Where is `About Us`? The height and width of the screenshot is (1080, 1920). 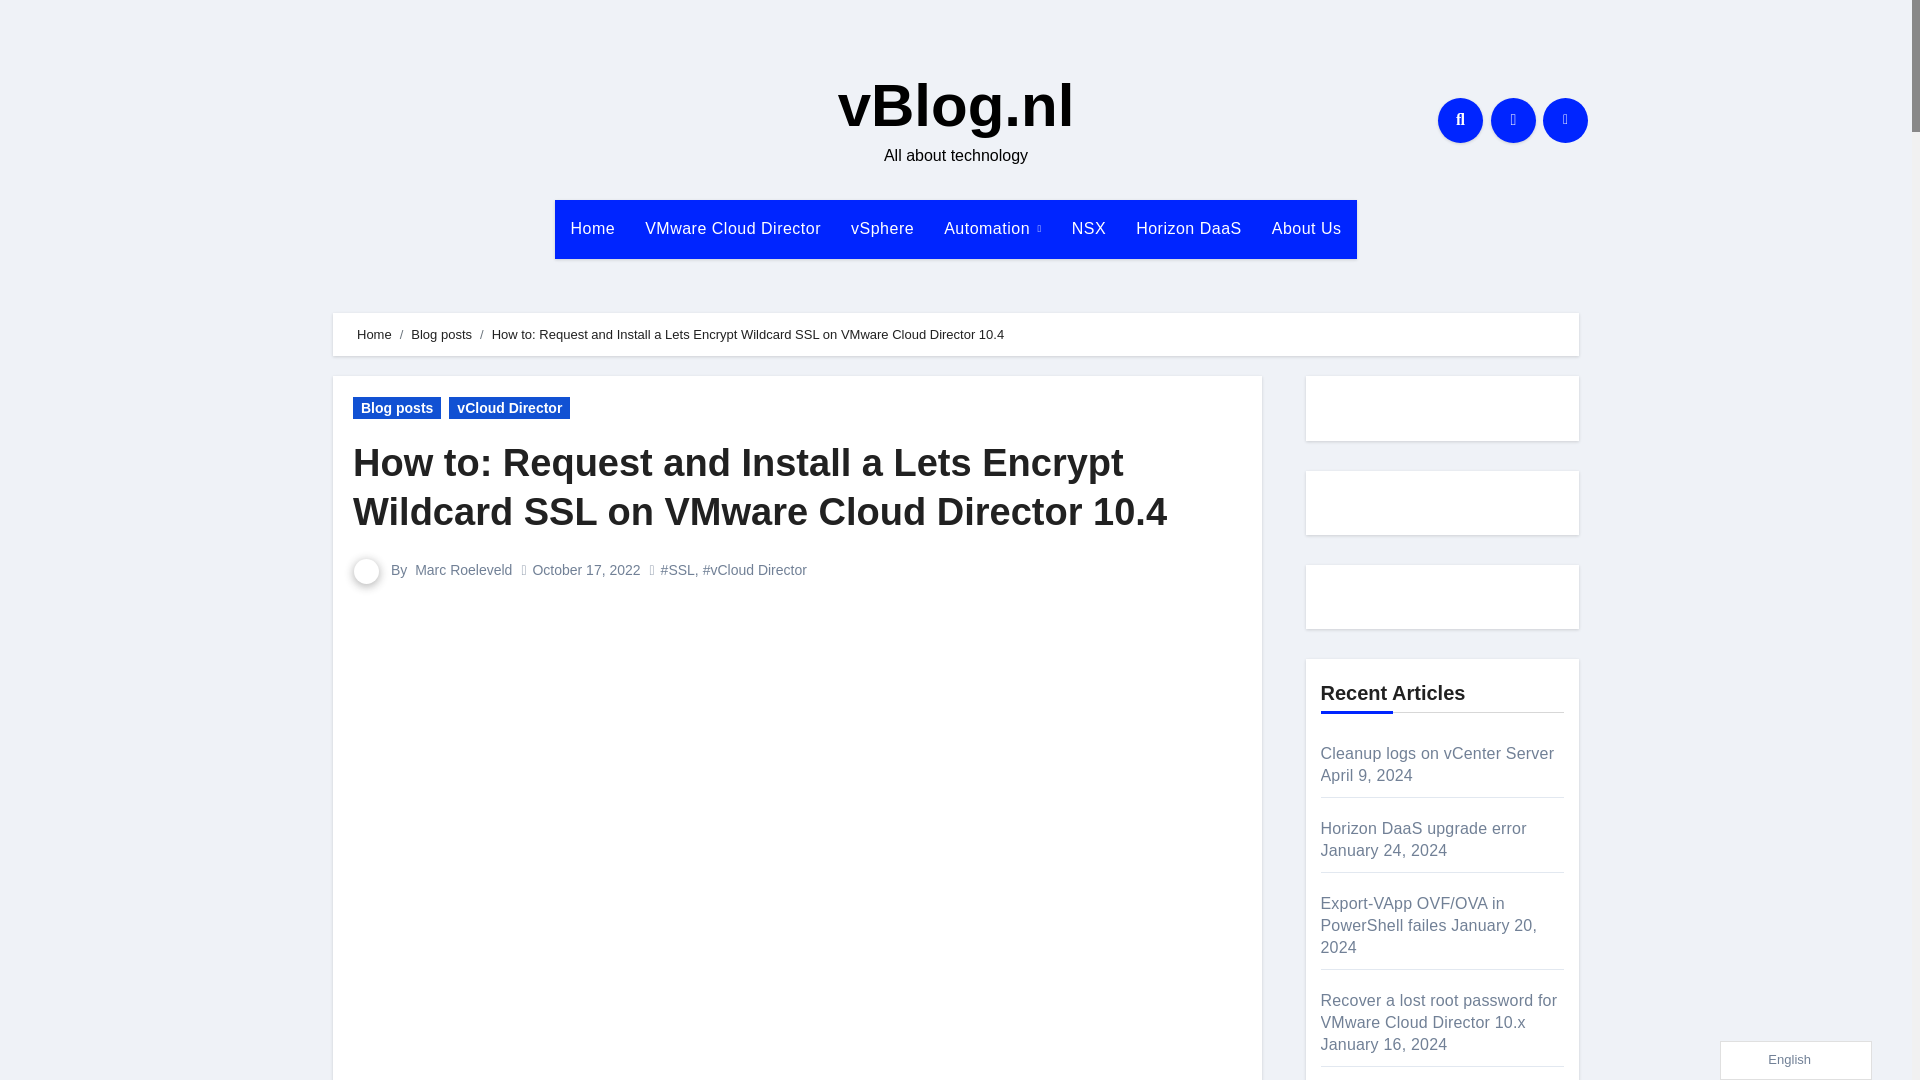 About Us is located at coordinates (1307, 228).